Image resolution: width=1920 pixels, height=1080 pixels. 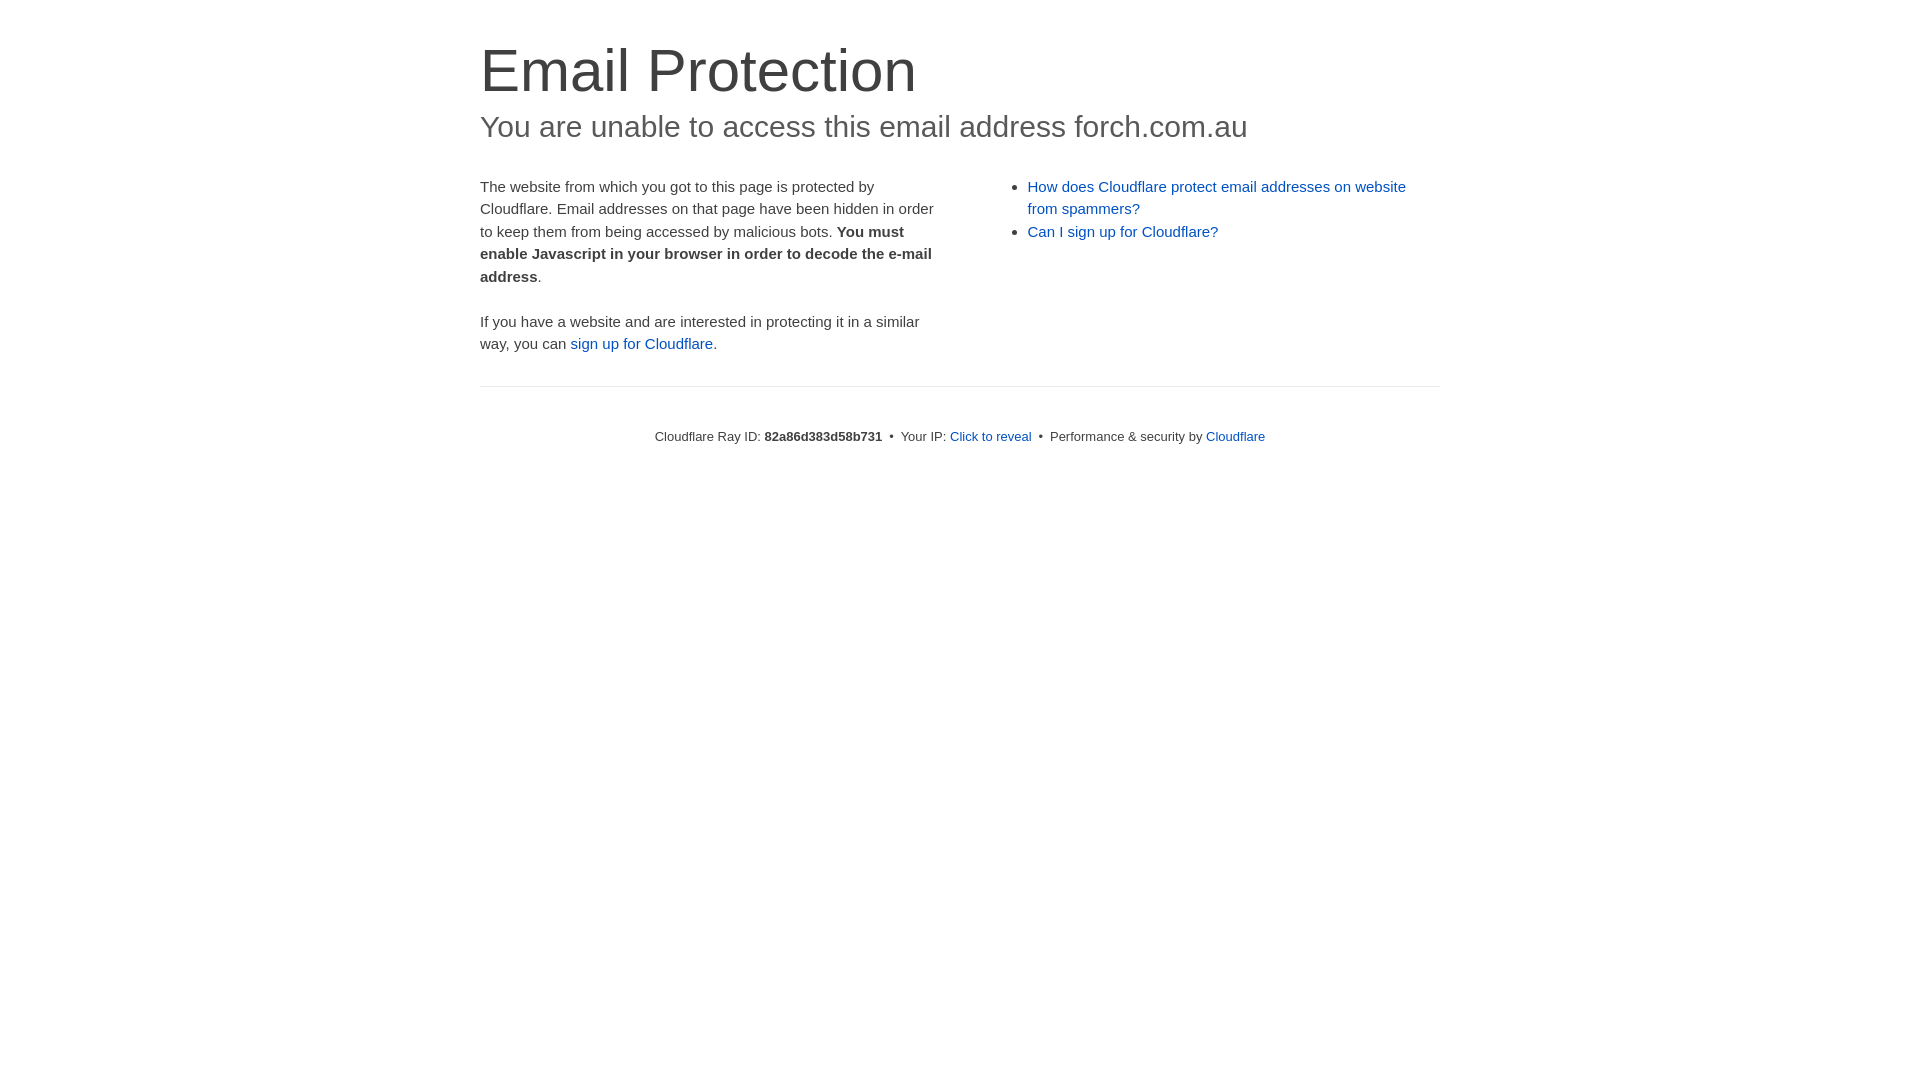 What do you see at coordinates (1124, 232) in the screenshot?
I see `Can I sign up for Cloudflare?` at bounding box center [1124, 232].